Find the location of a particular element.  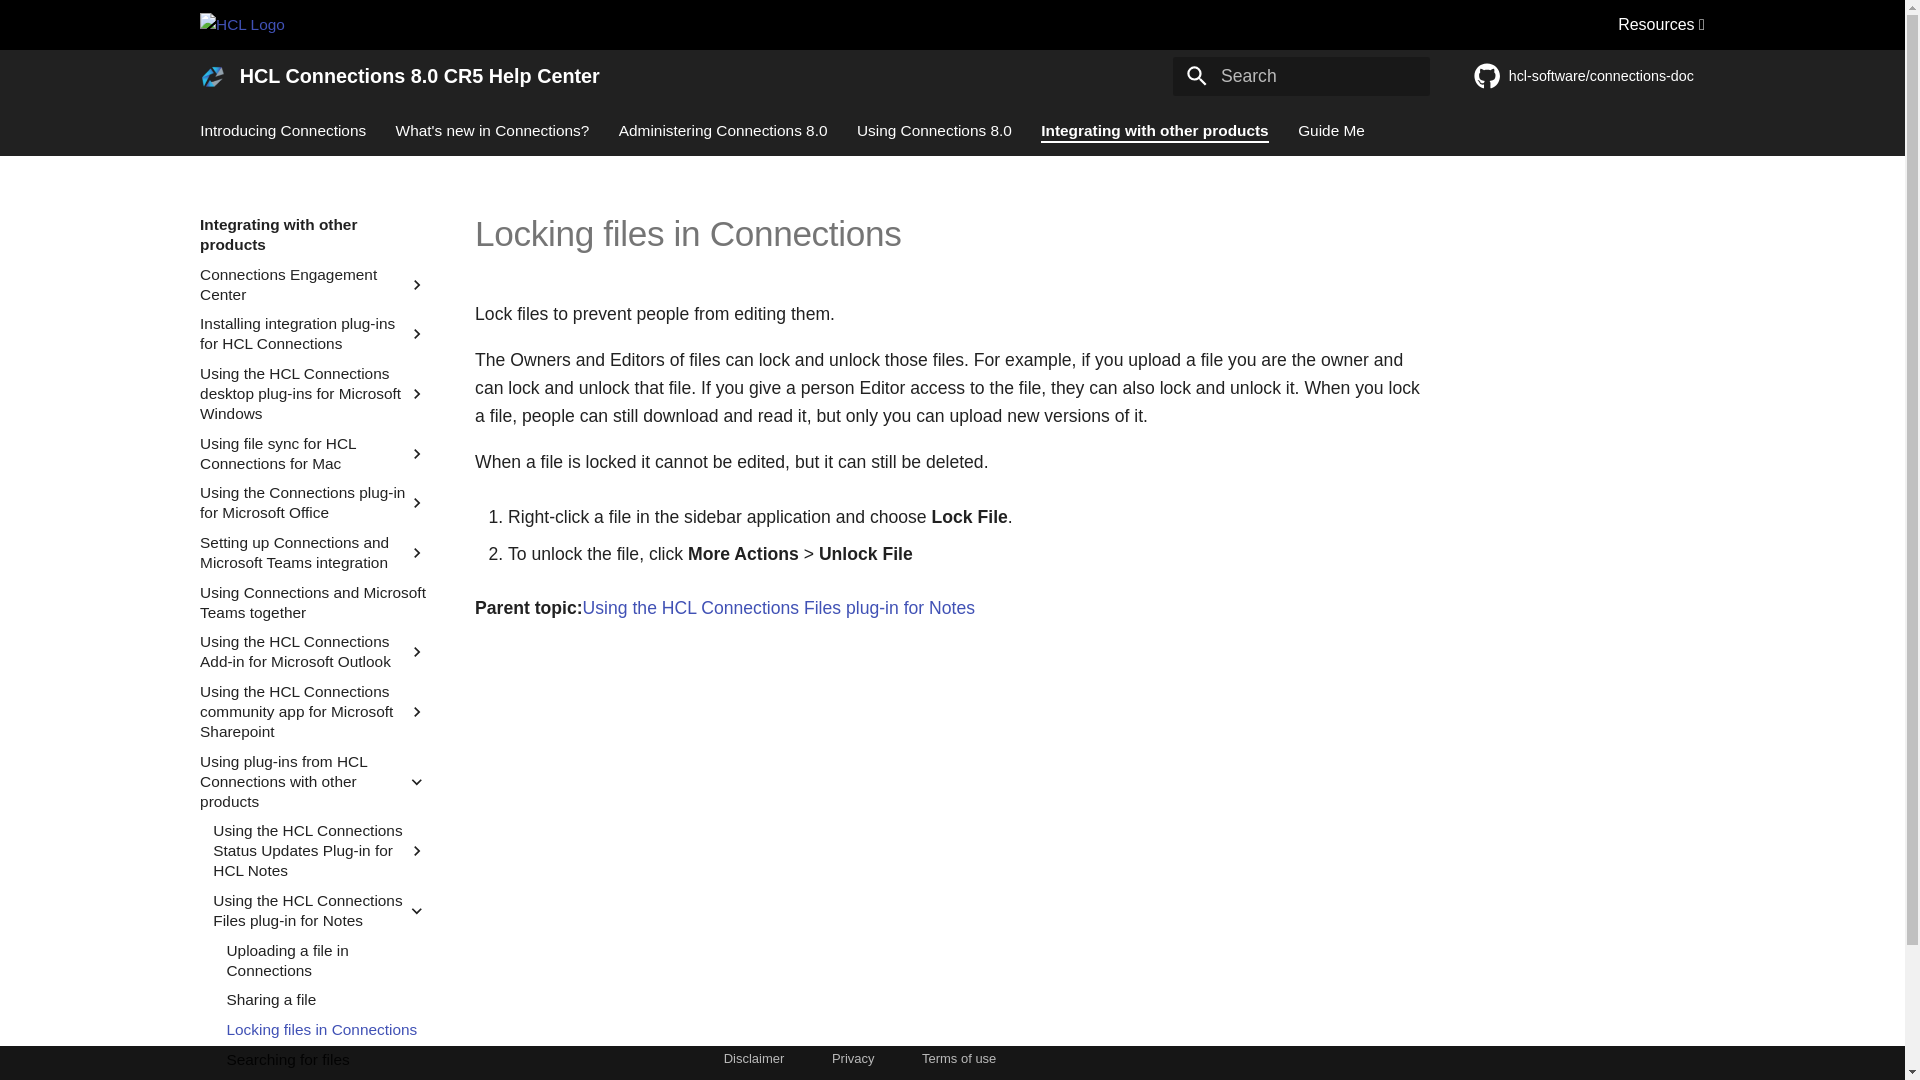

Resources is located at coordinates (1661, 24).